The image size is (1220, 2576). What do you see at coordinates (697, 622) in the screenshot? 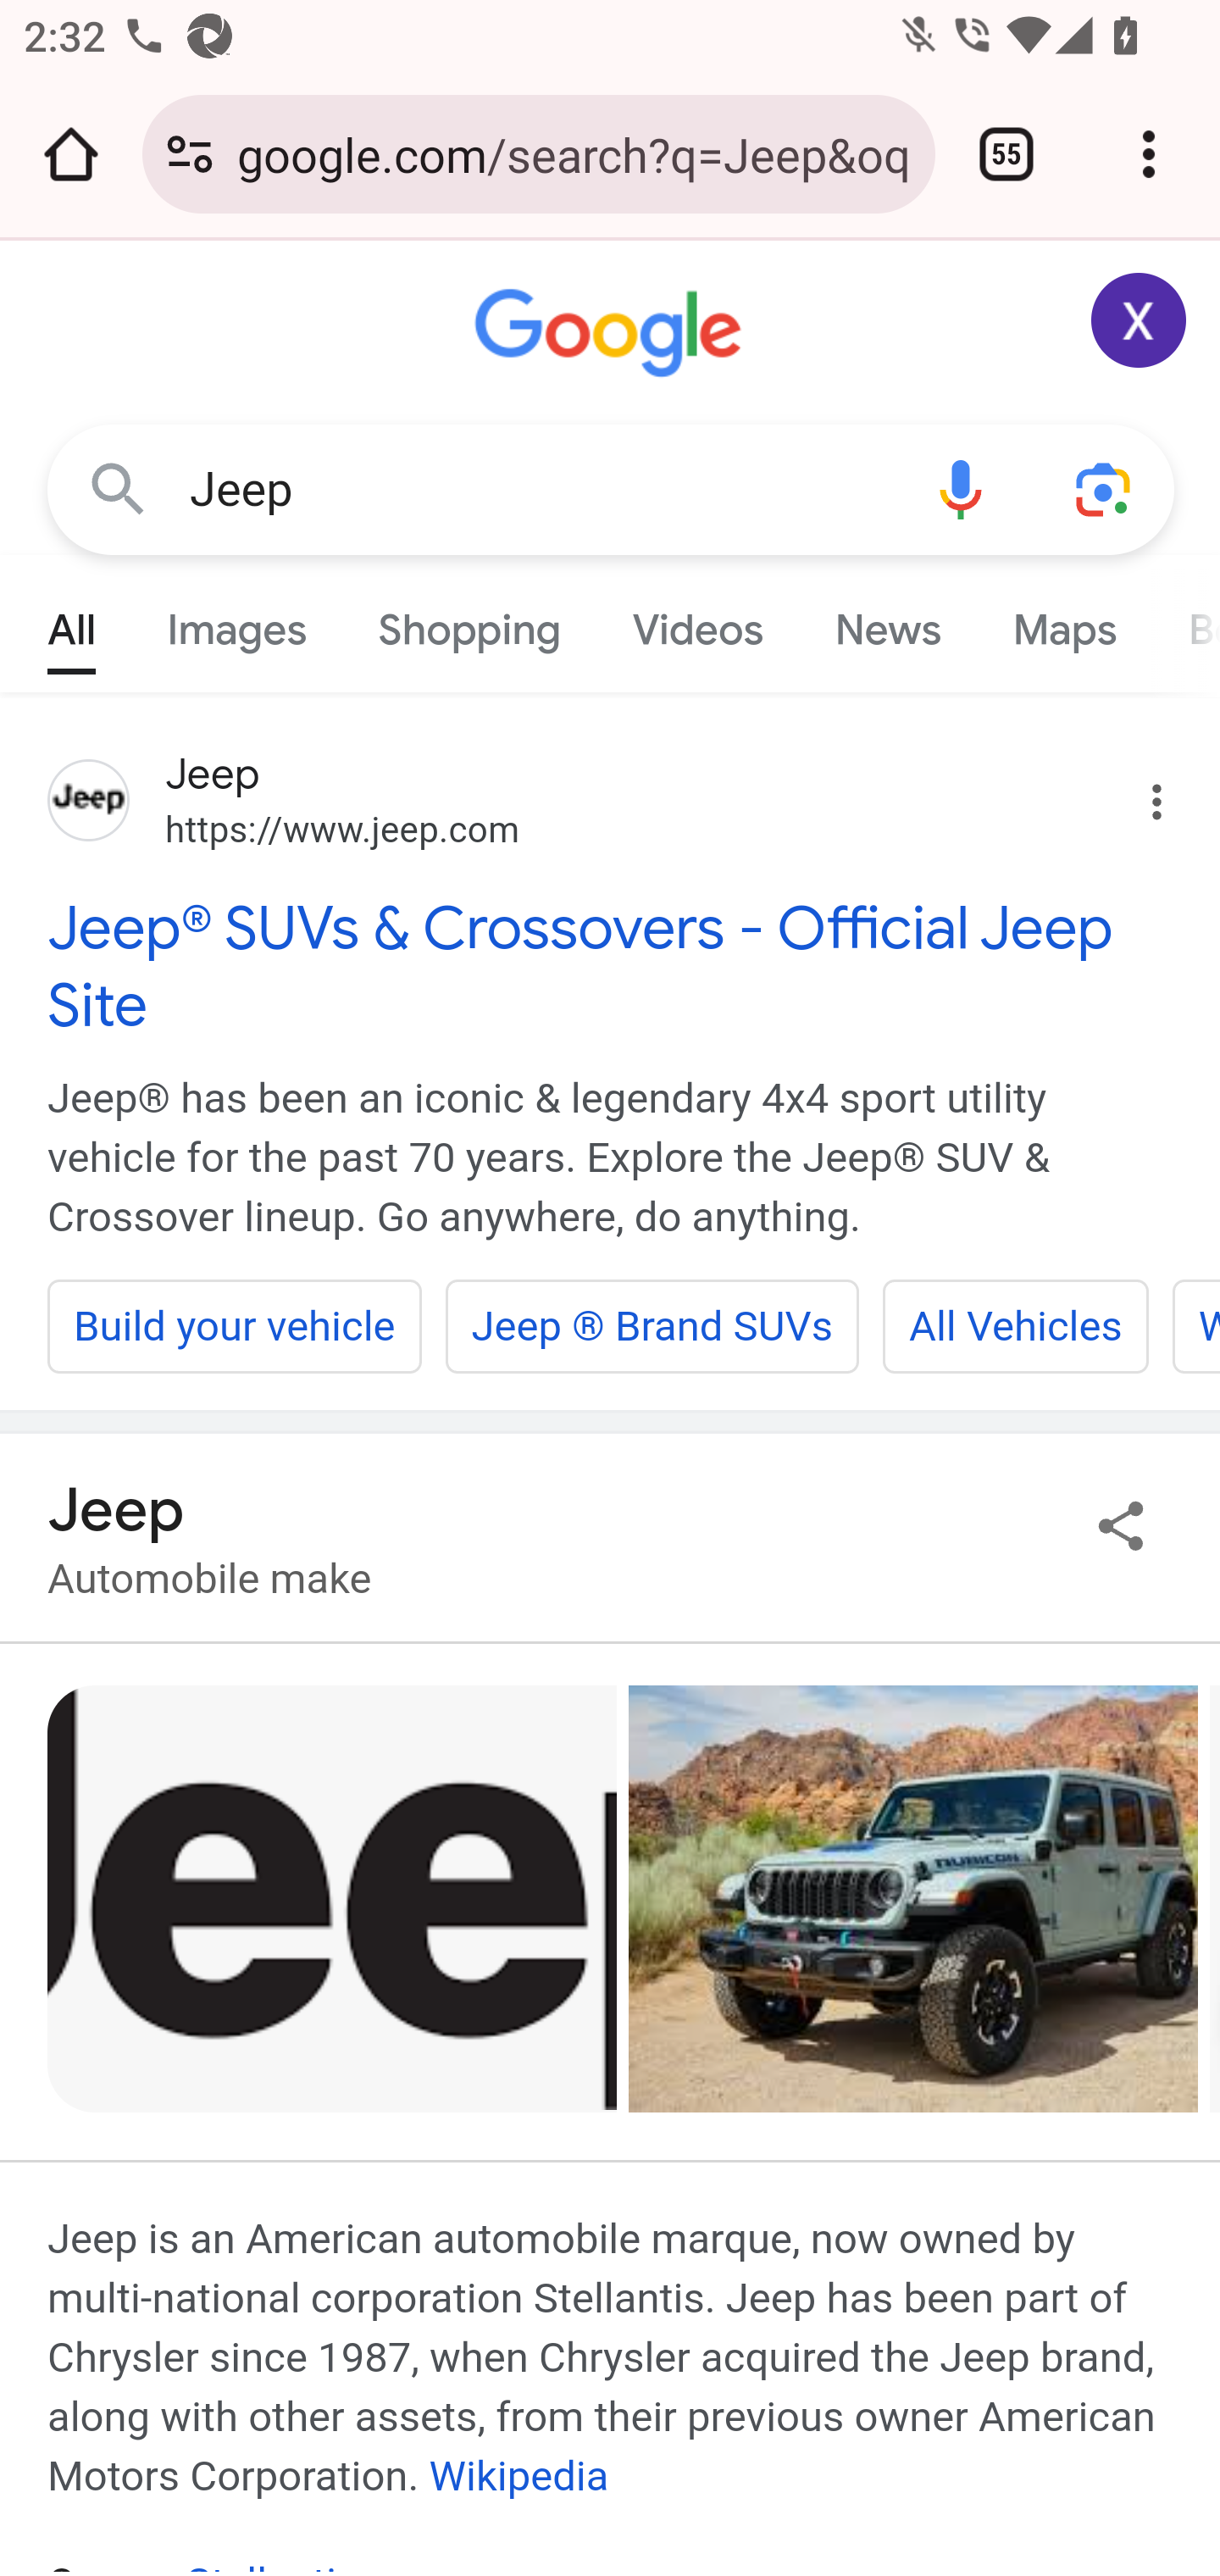
I see `Videos` at bounding box center [697, 622].